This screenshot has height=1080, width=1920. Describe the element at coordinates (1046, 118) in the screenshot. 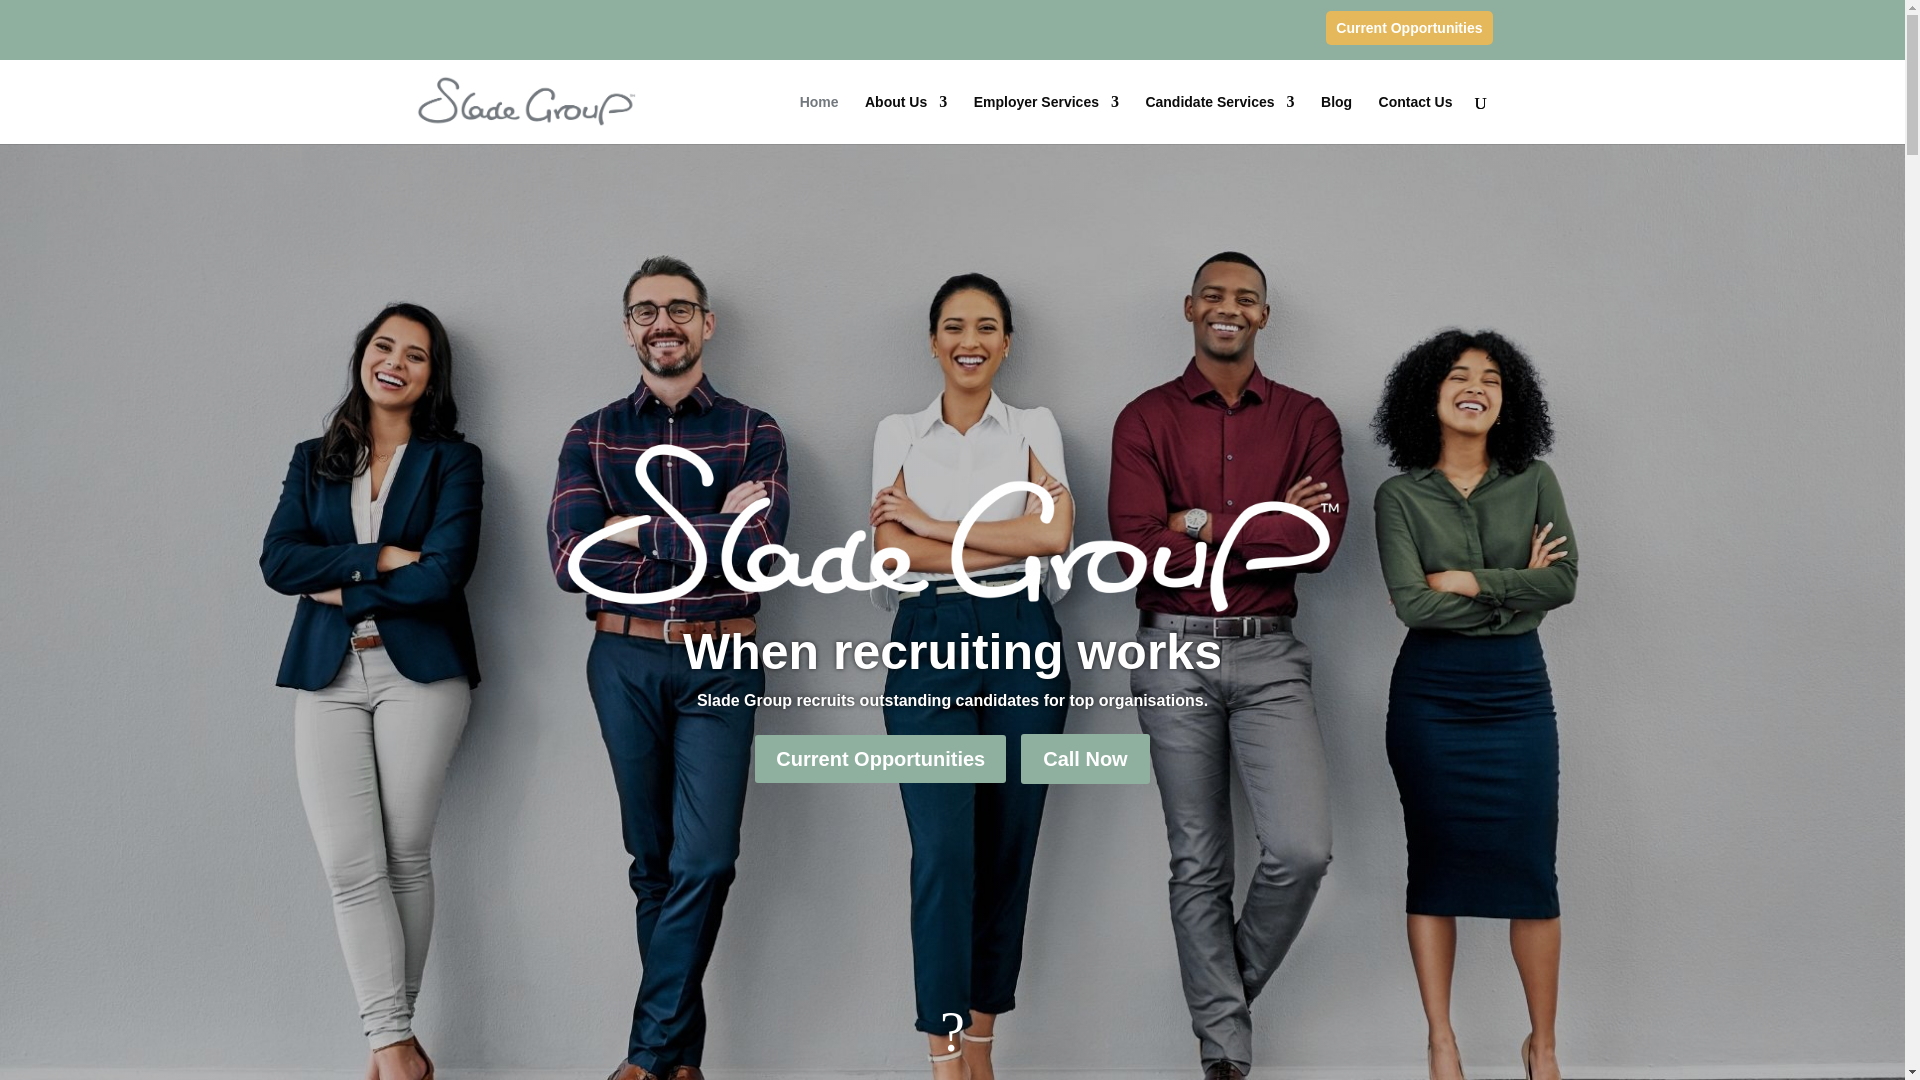

I see `Employer Services` at that location.